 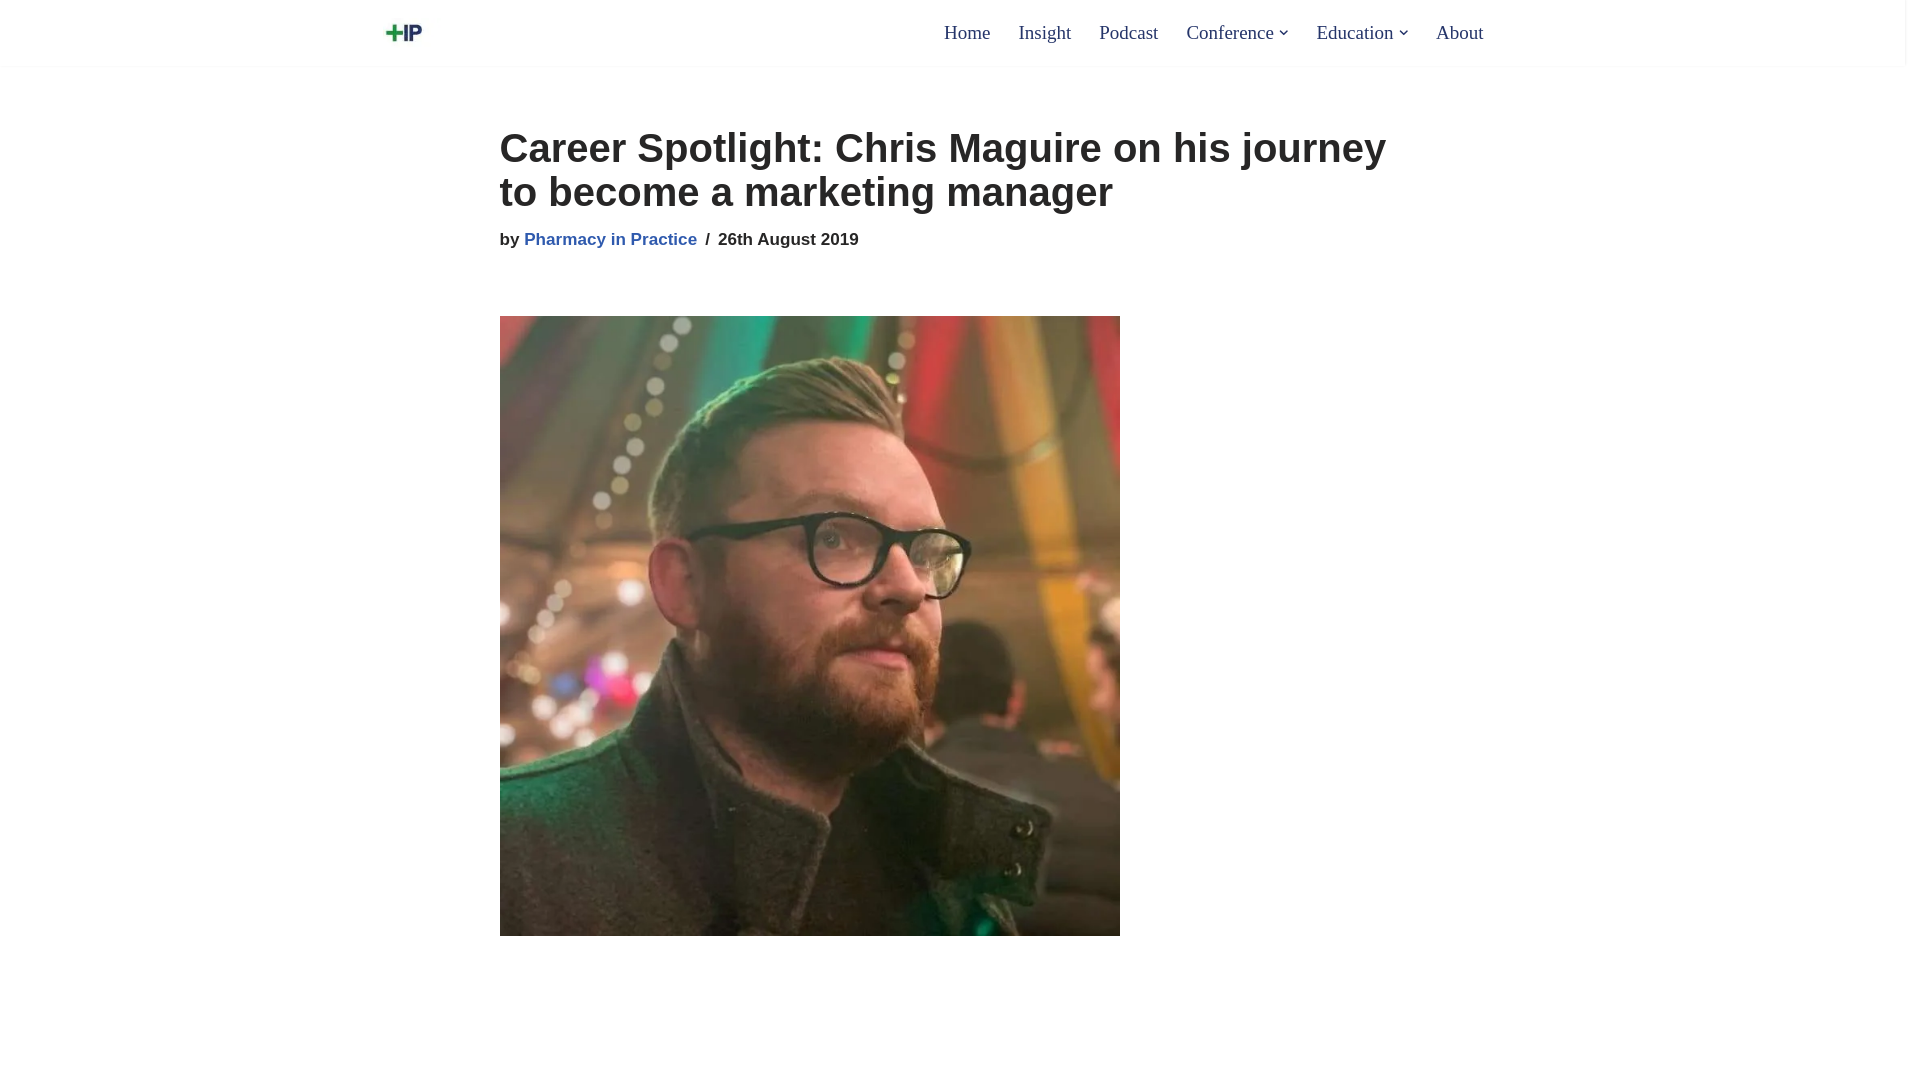 What do you see at coordinates (1128, 32) in the screenshot?
I see `Podcast` at bounding box center [1128, 32].